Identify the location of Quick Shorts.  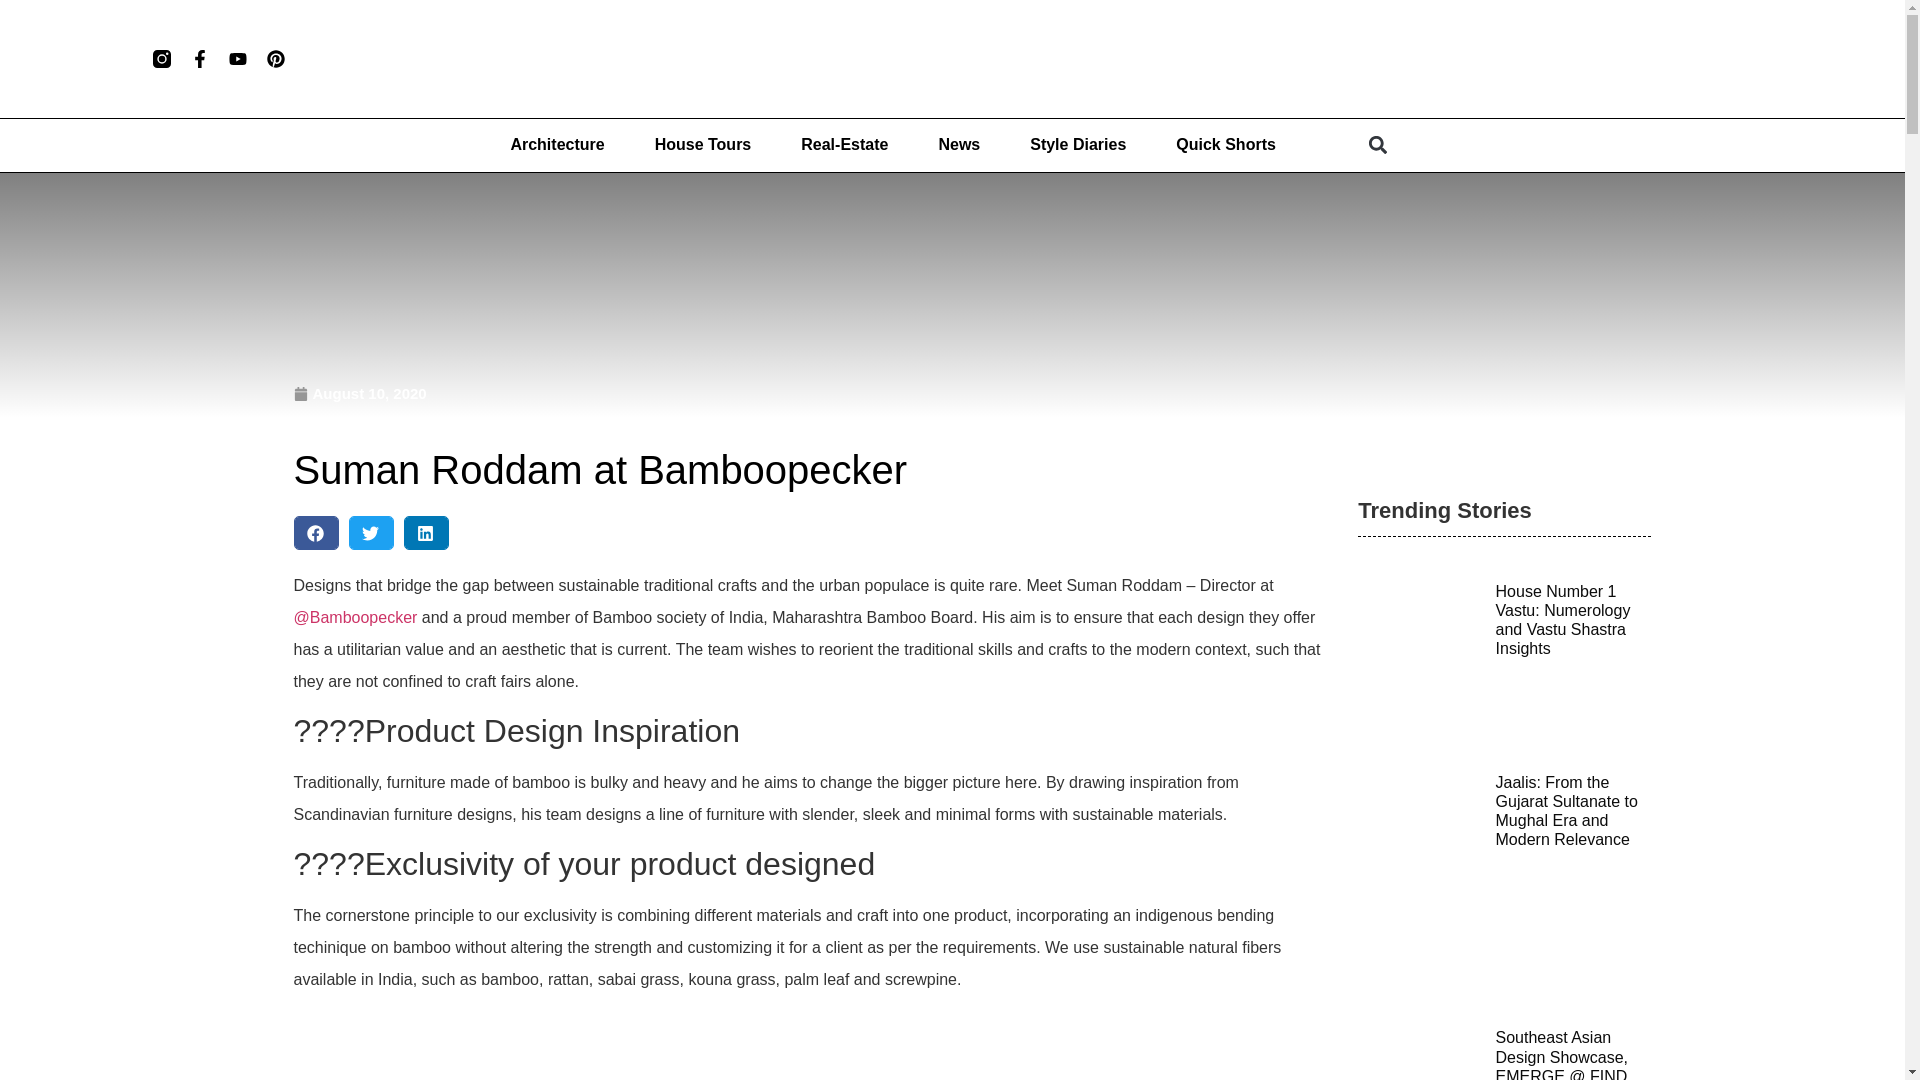
(1226, 145).